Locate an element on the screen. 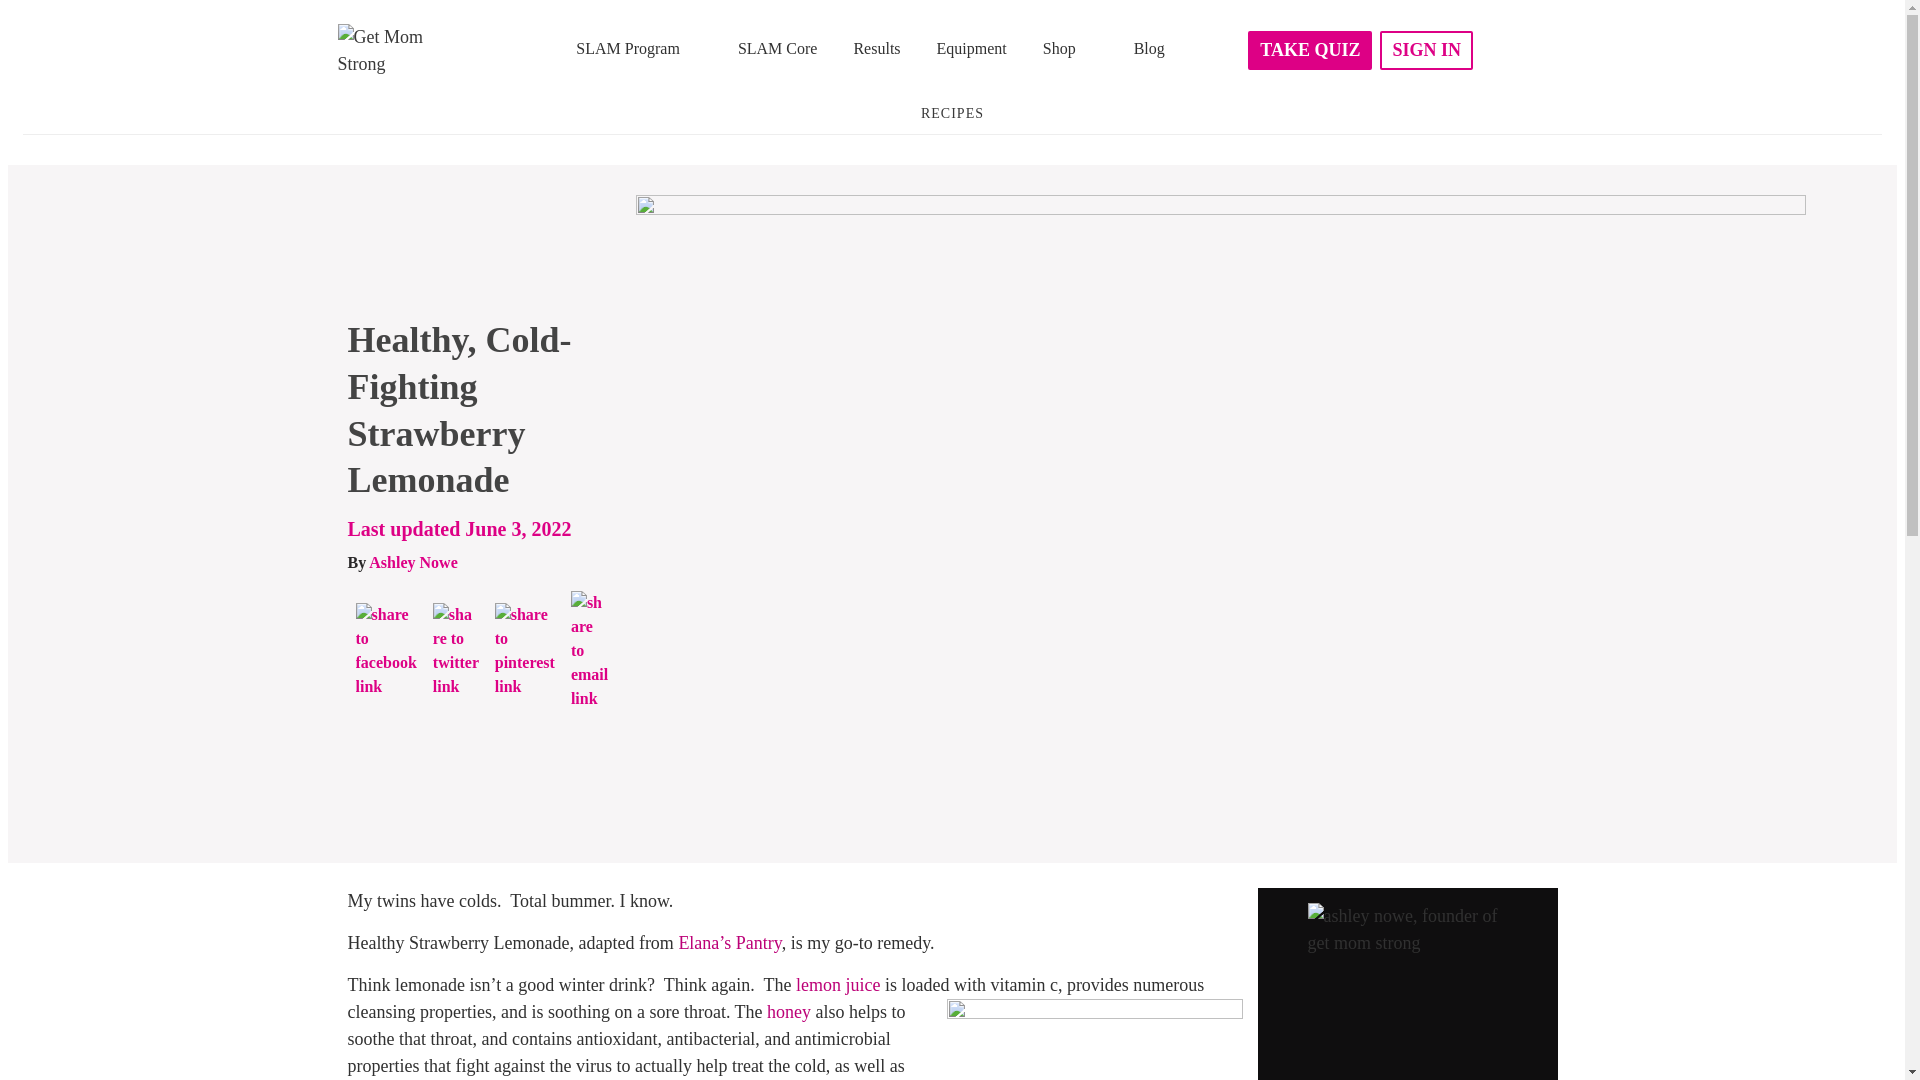  SLAM Program is located at coordinates (639, 48).